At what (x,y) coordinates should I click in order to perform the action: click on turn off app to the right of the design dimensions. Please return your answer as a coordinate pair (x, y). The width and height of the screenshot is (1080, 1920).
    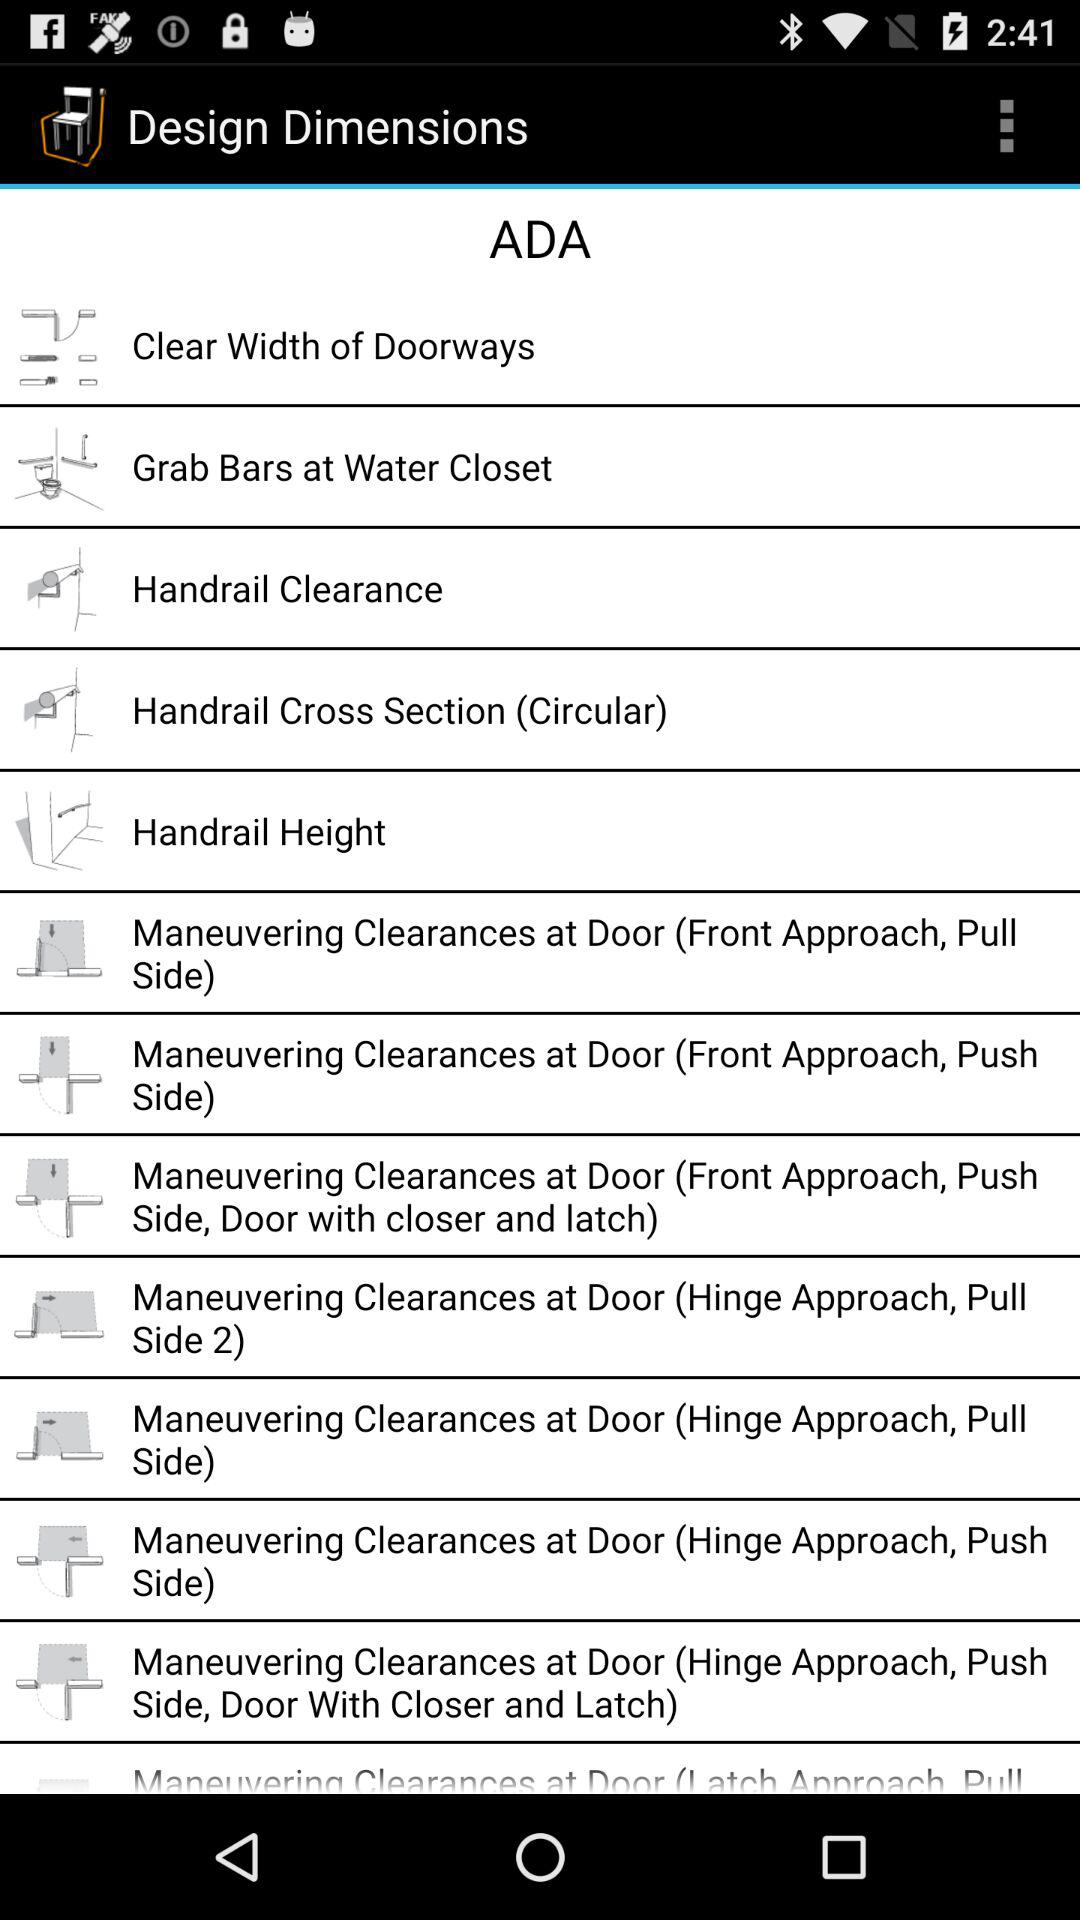
    Looking at the image, I should click on (1006, 126).